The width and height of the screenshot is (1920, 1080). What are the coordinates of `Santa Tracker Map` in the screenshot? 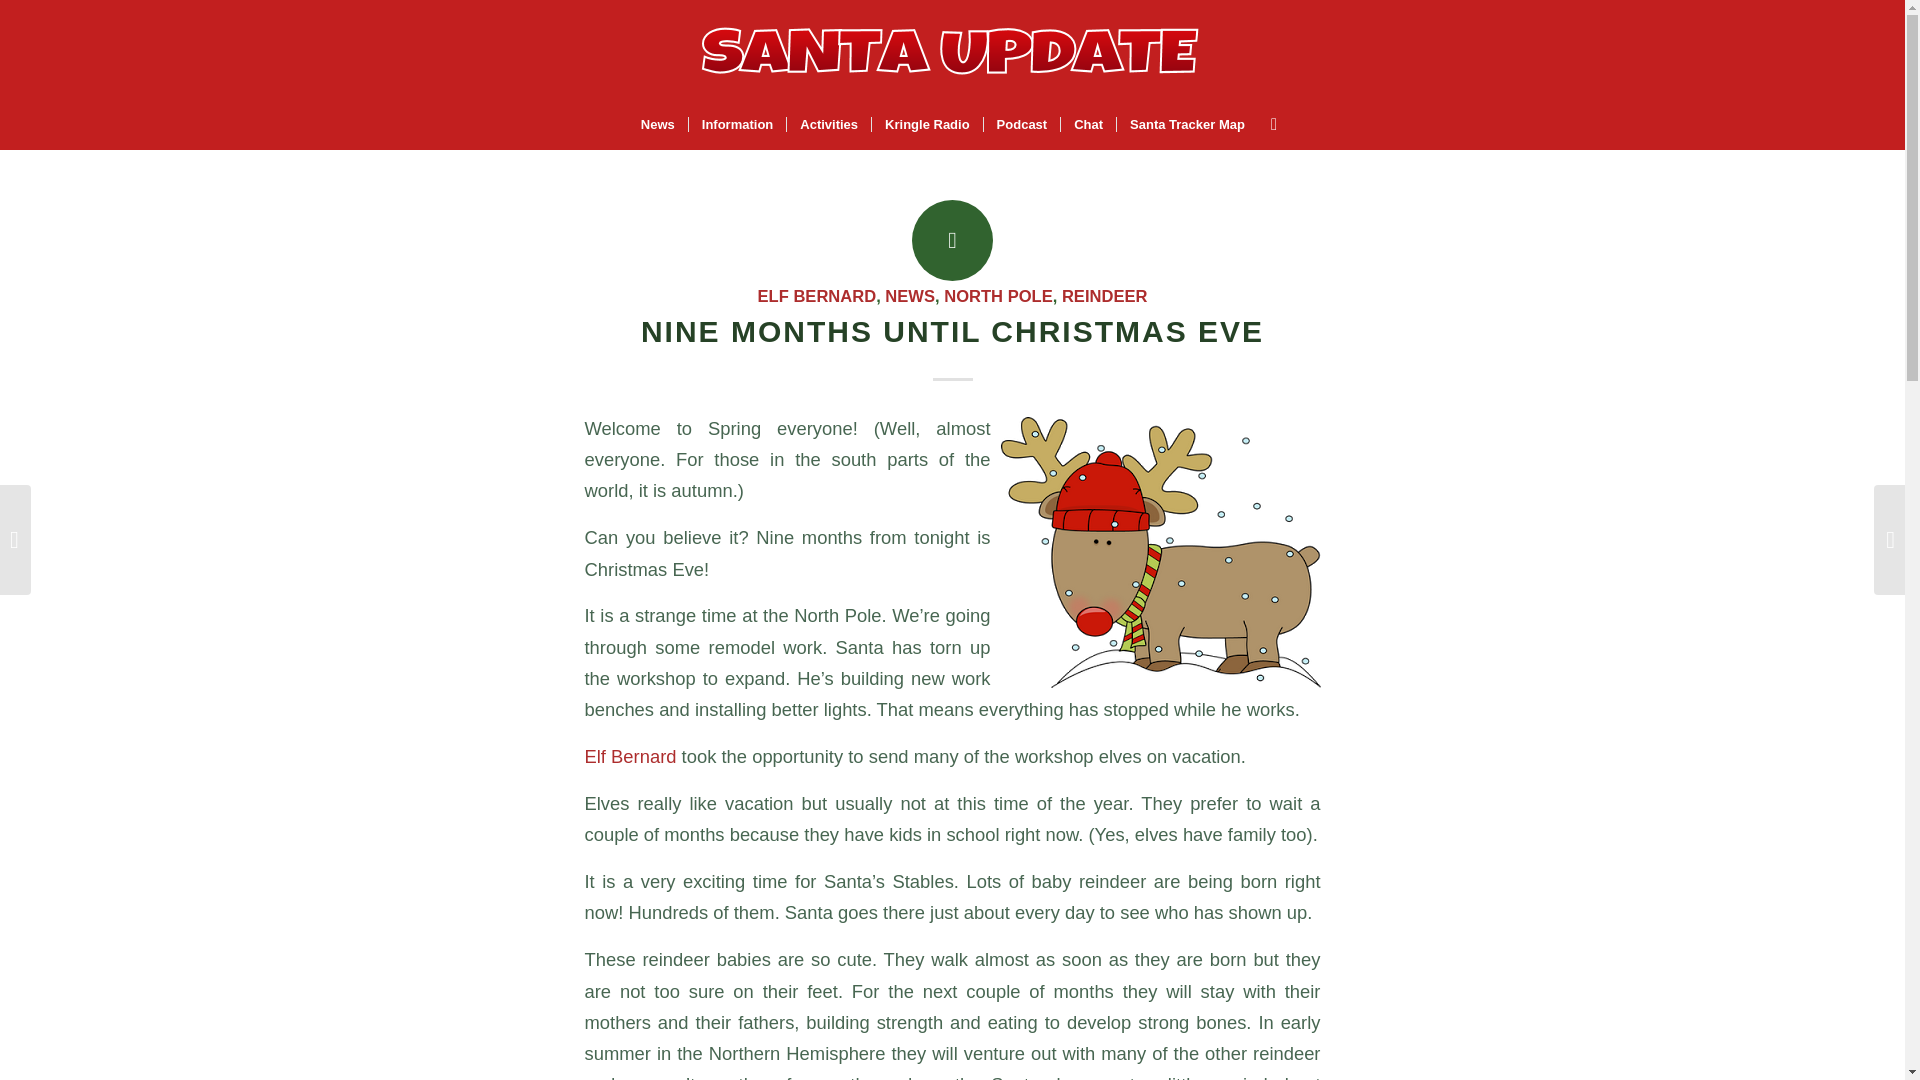 It's located at (1186, 125).